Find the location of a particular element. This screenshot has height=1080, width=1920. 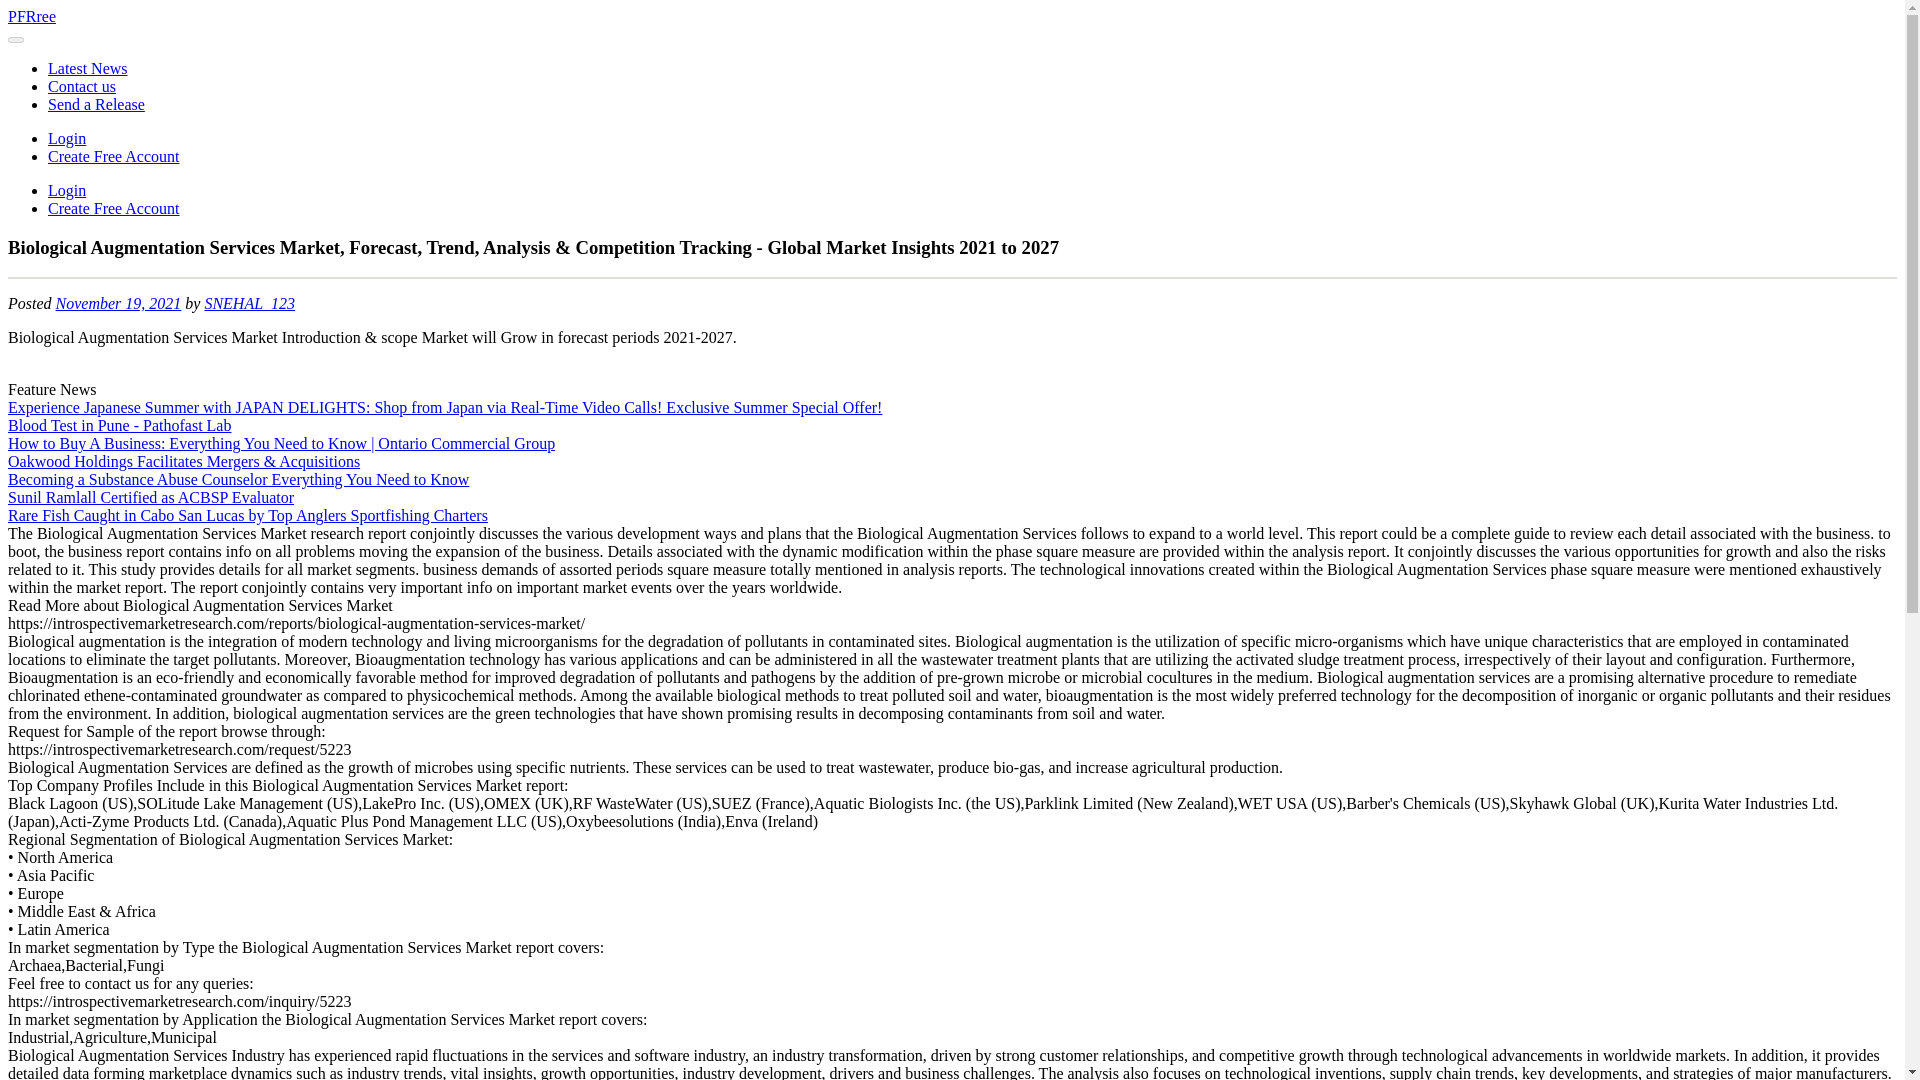

November 19, 2021 is located at coordinates (118, 303).